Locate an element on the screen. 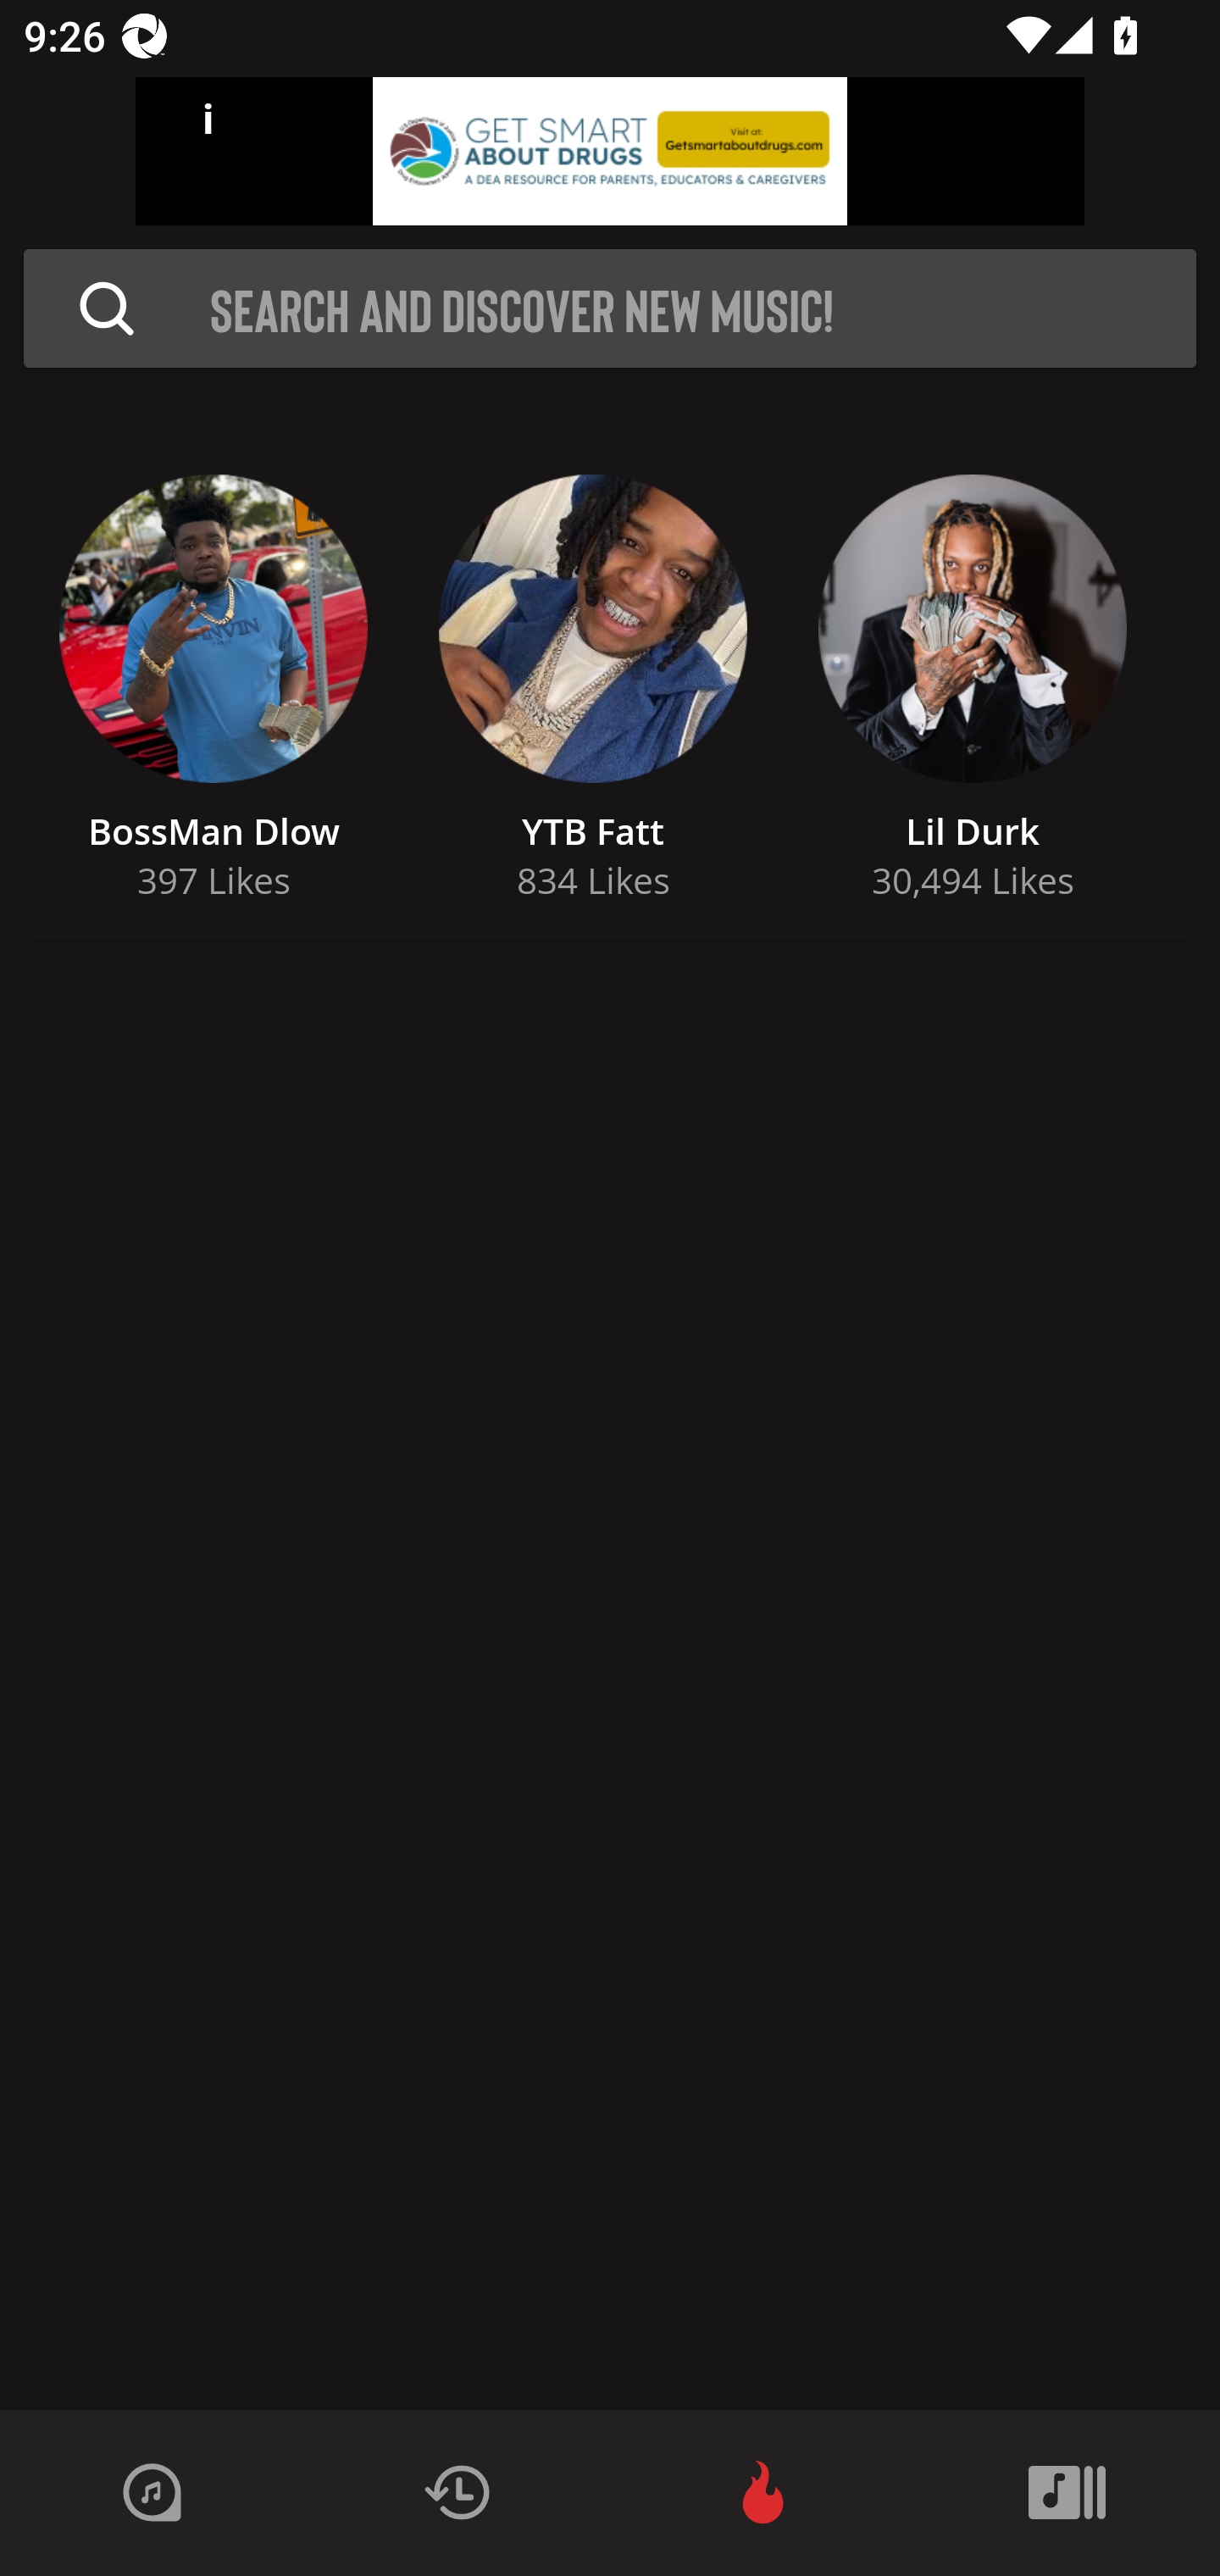 The width and height of the screenshot is (1220, 2576). Description is located at coordinates (107, 308).